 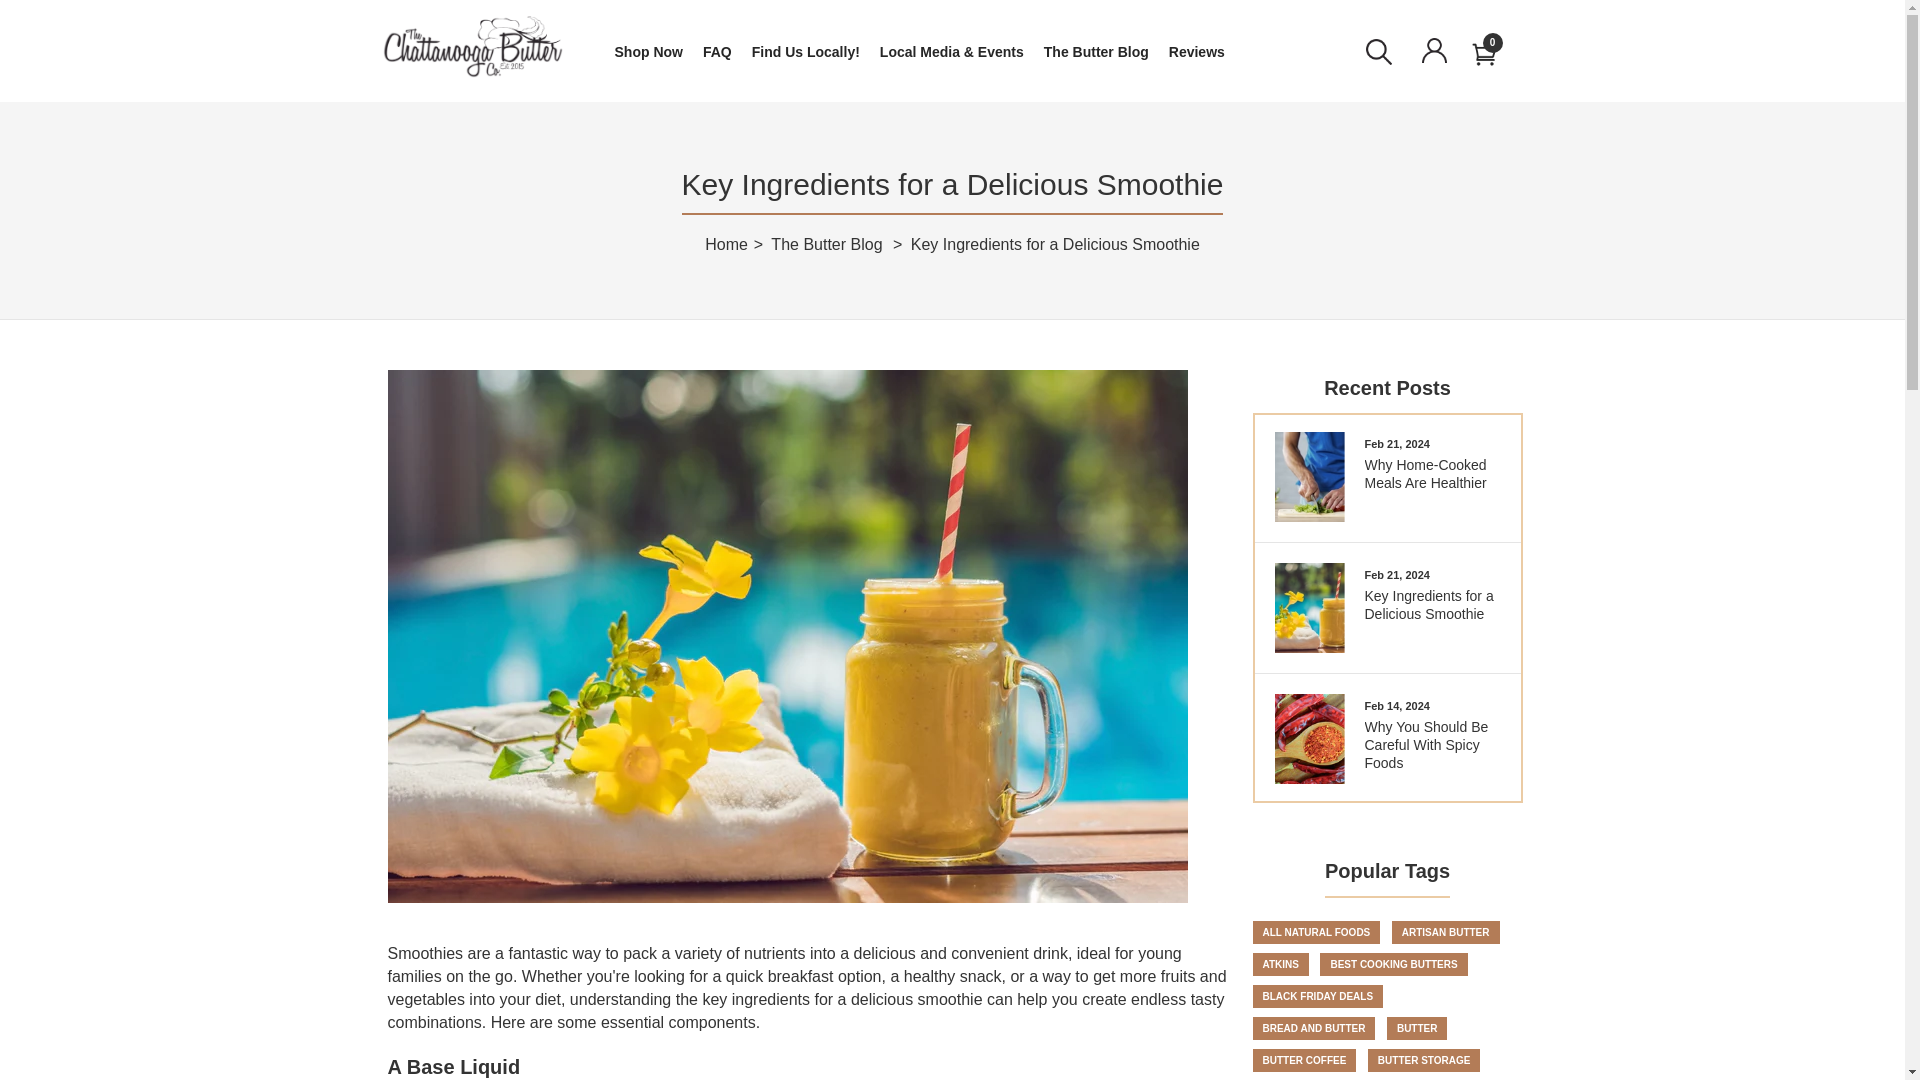 What do you see at coordinates (1279, 964) in the screenshot?
I see `Narrow search to articles also having tag butter` at bounding box center [1279, 964].